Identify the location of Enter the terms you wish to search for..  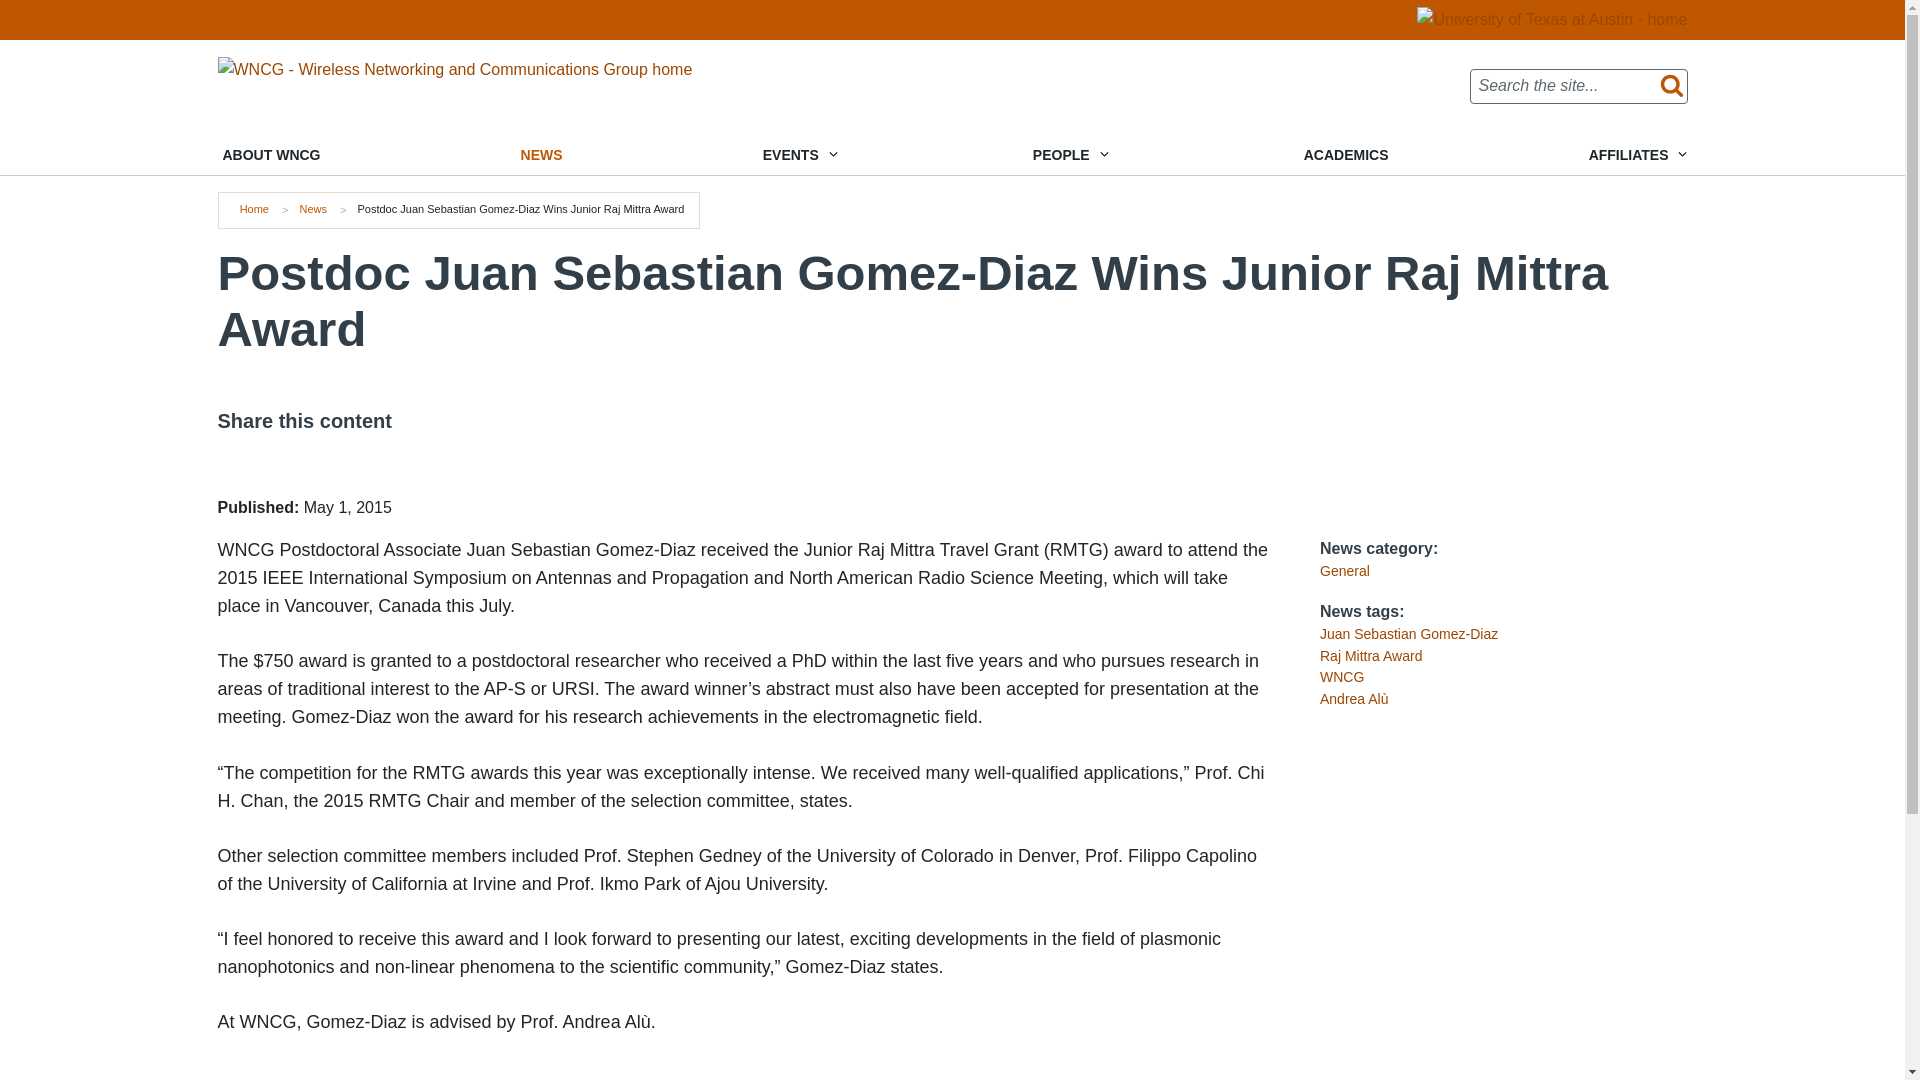
(1578, 86).